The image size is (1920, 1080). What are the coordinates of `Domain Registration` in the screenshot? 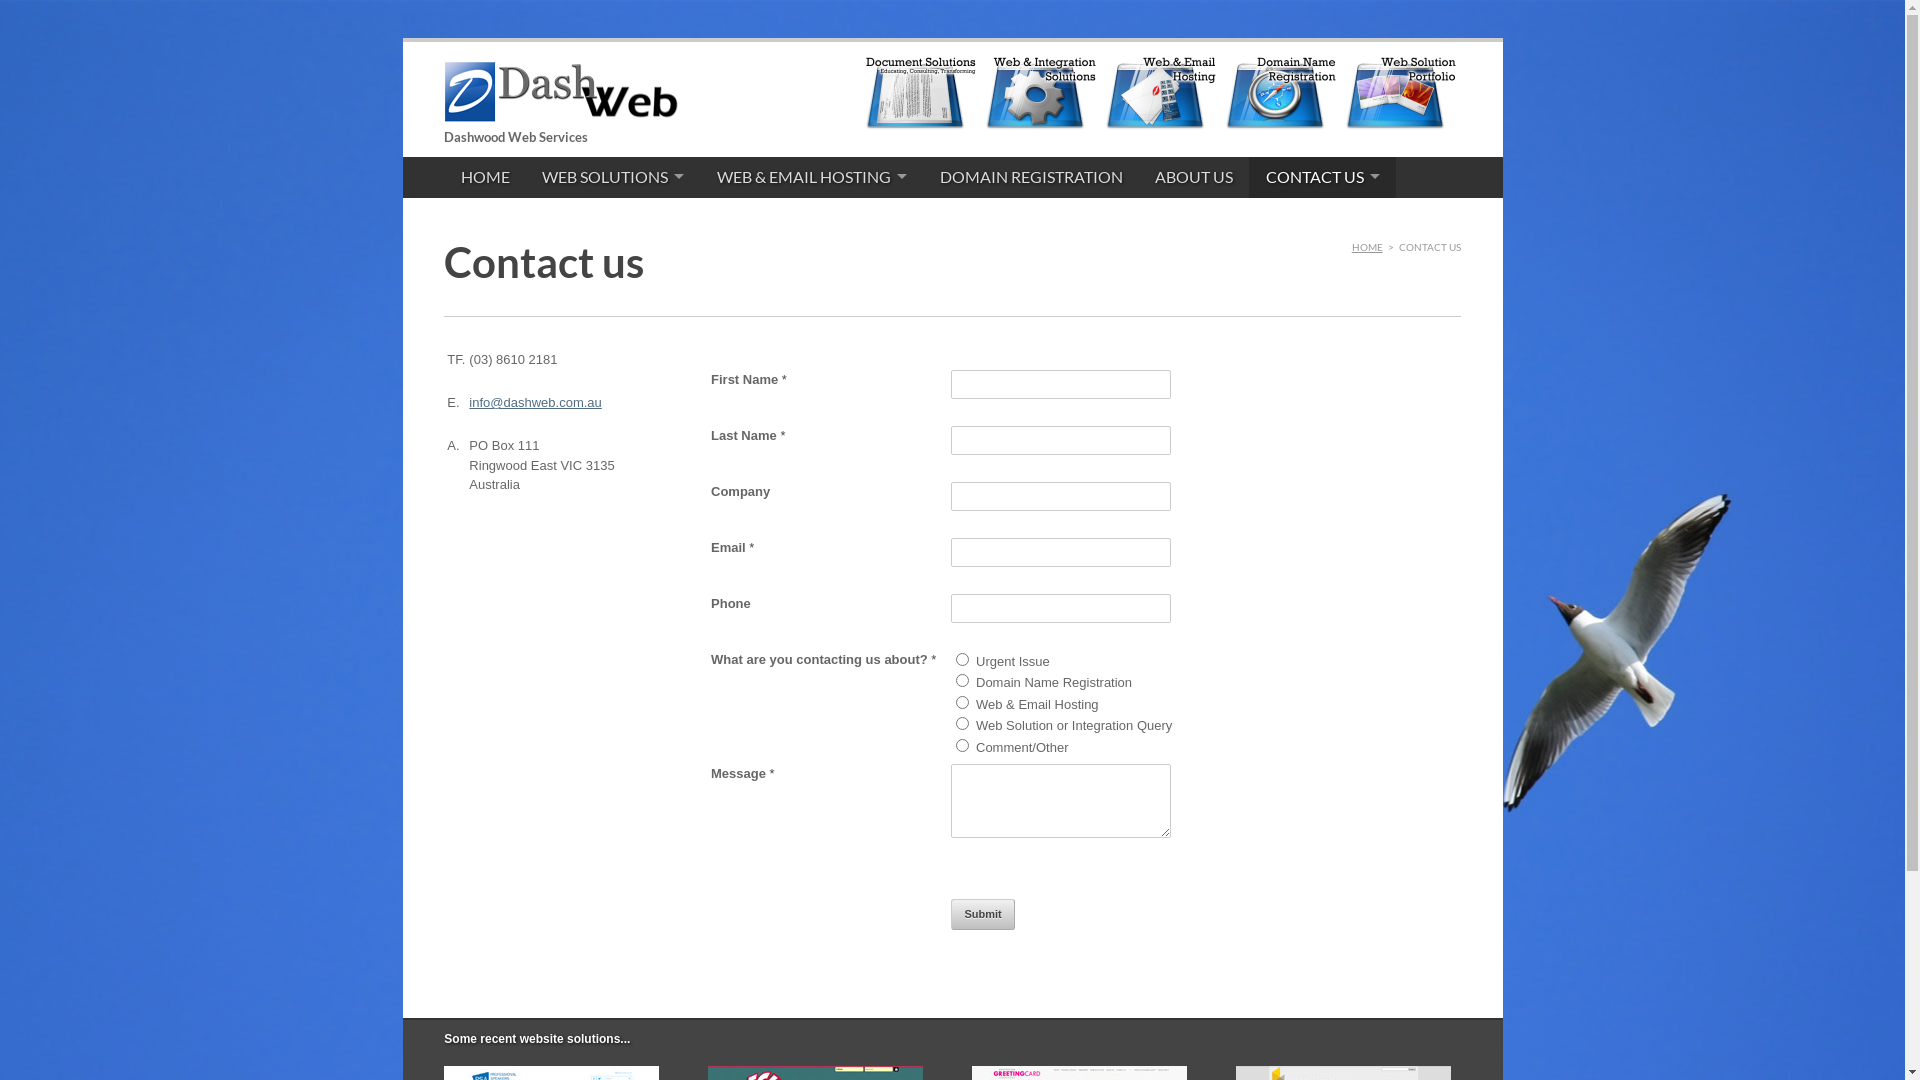 It's located at (1281, 128).